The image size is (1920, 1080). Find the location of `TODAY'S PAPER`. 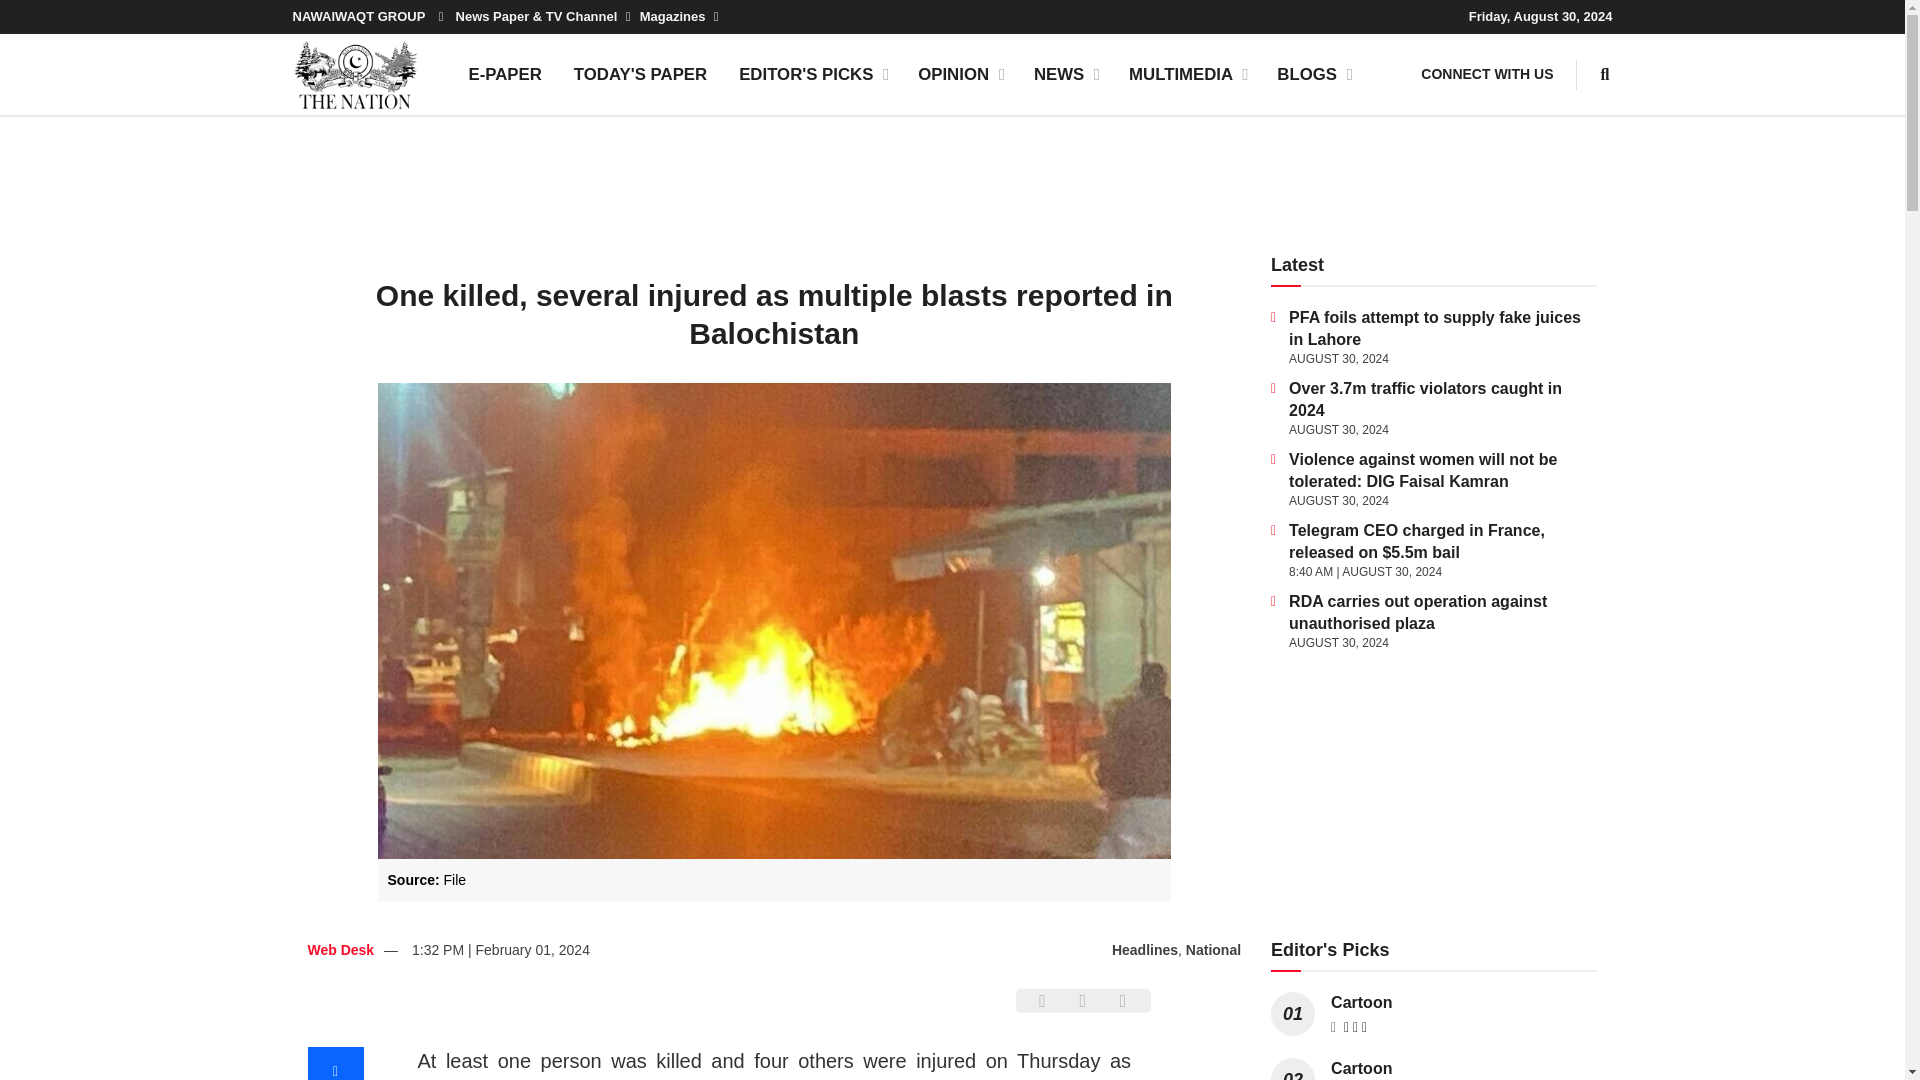

TODAY'S PAPER is located at coordinates (640, 74).